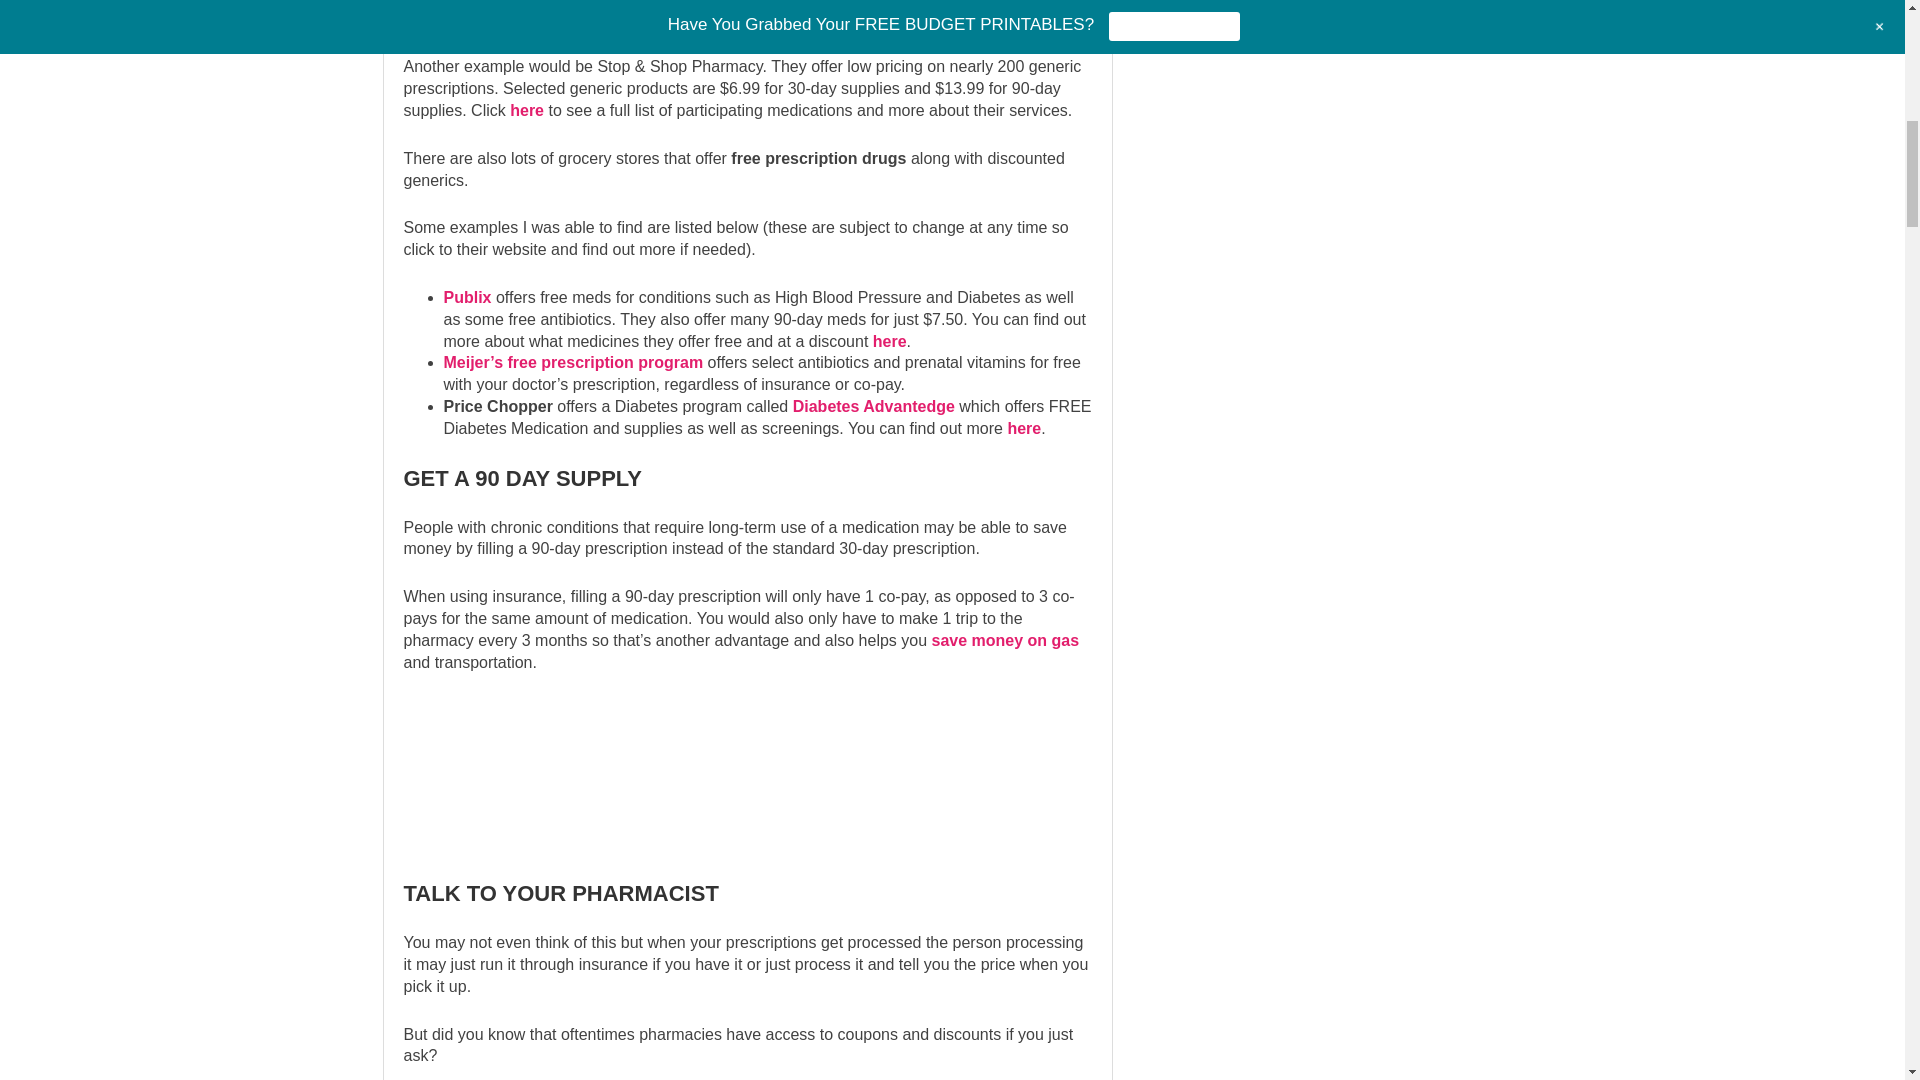  I want to click on save money on gas, so click(1005, 640).